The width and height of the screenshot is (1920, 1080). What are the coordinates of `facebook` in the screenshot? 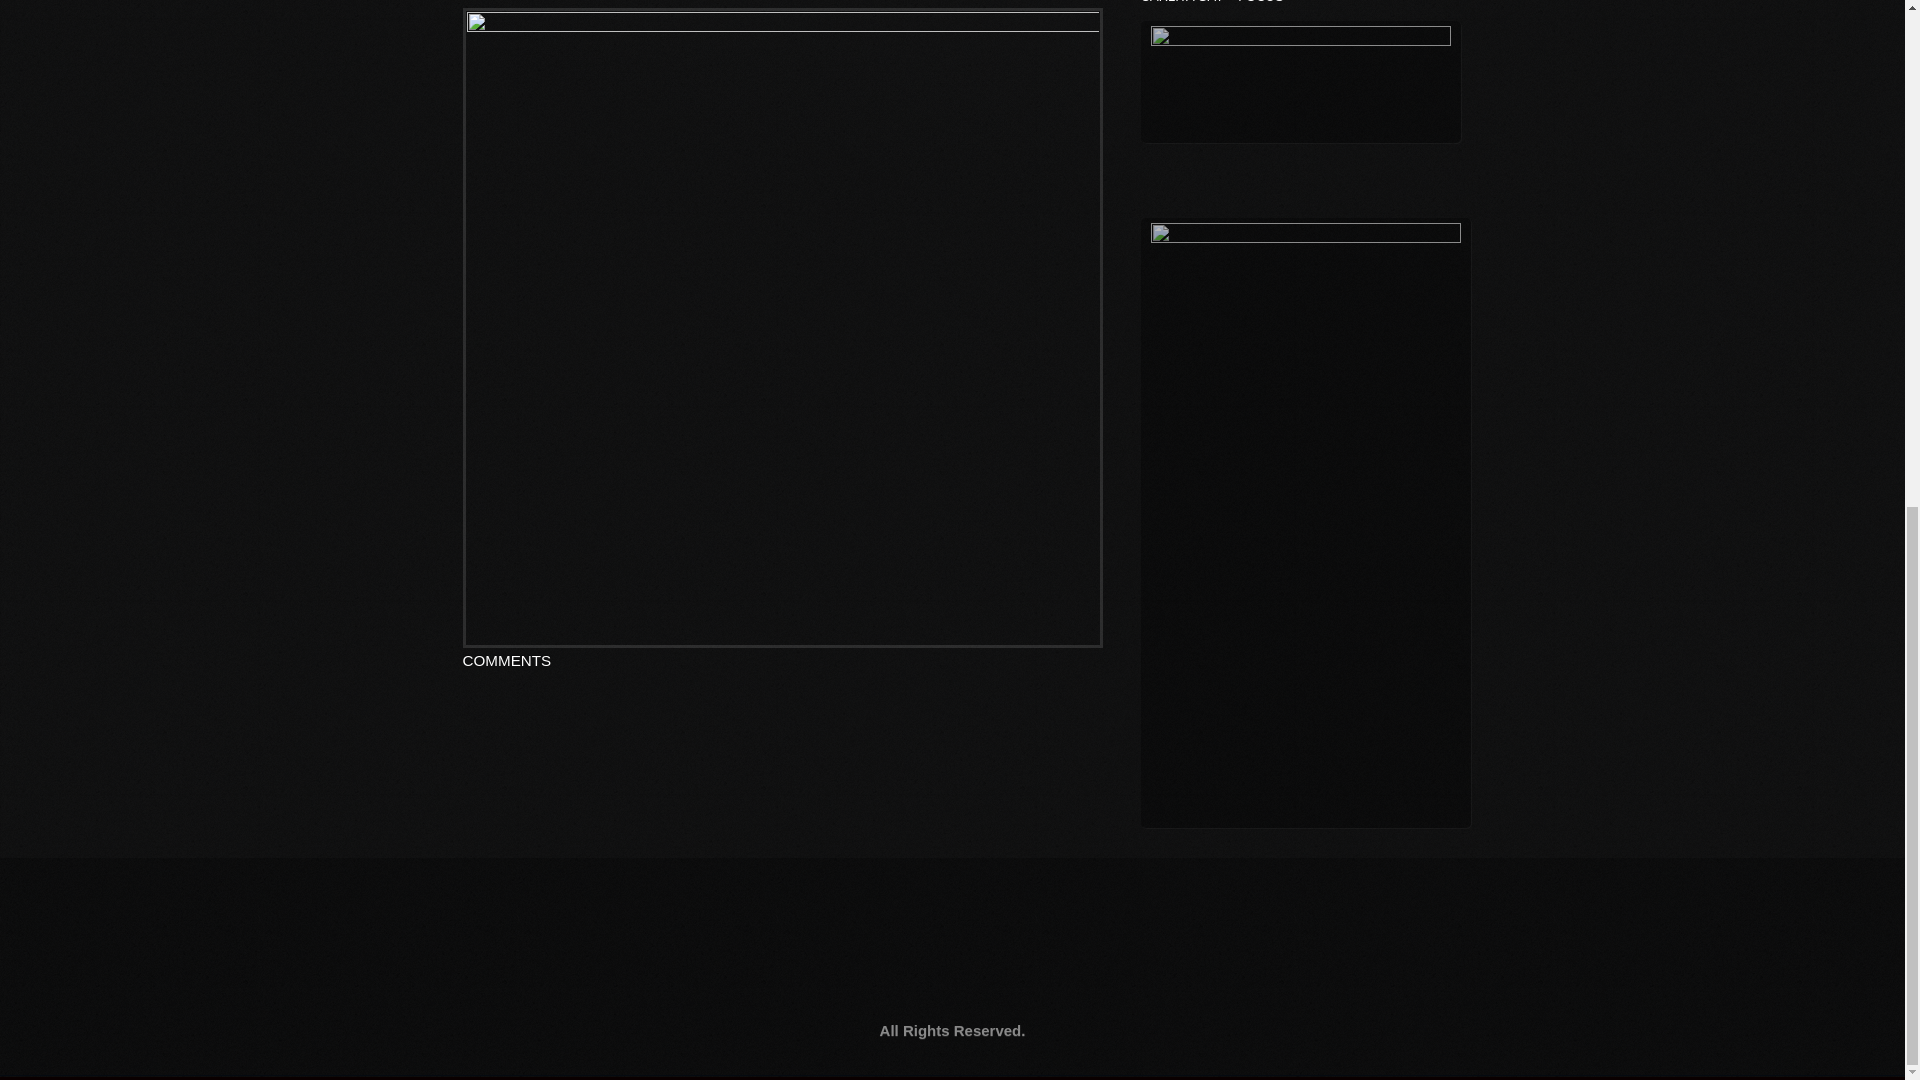 It's located at (670, 974).